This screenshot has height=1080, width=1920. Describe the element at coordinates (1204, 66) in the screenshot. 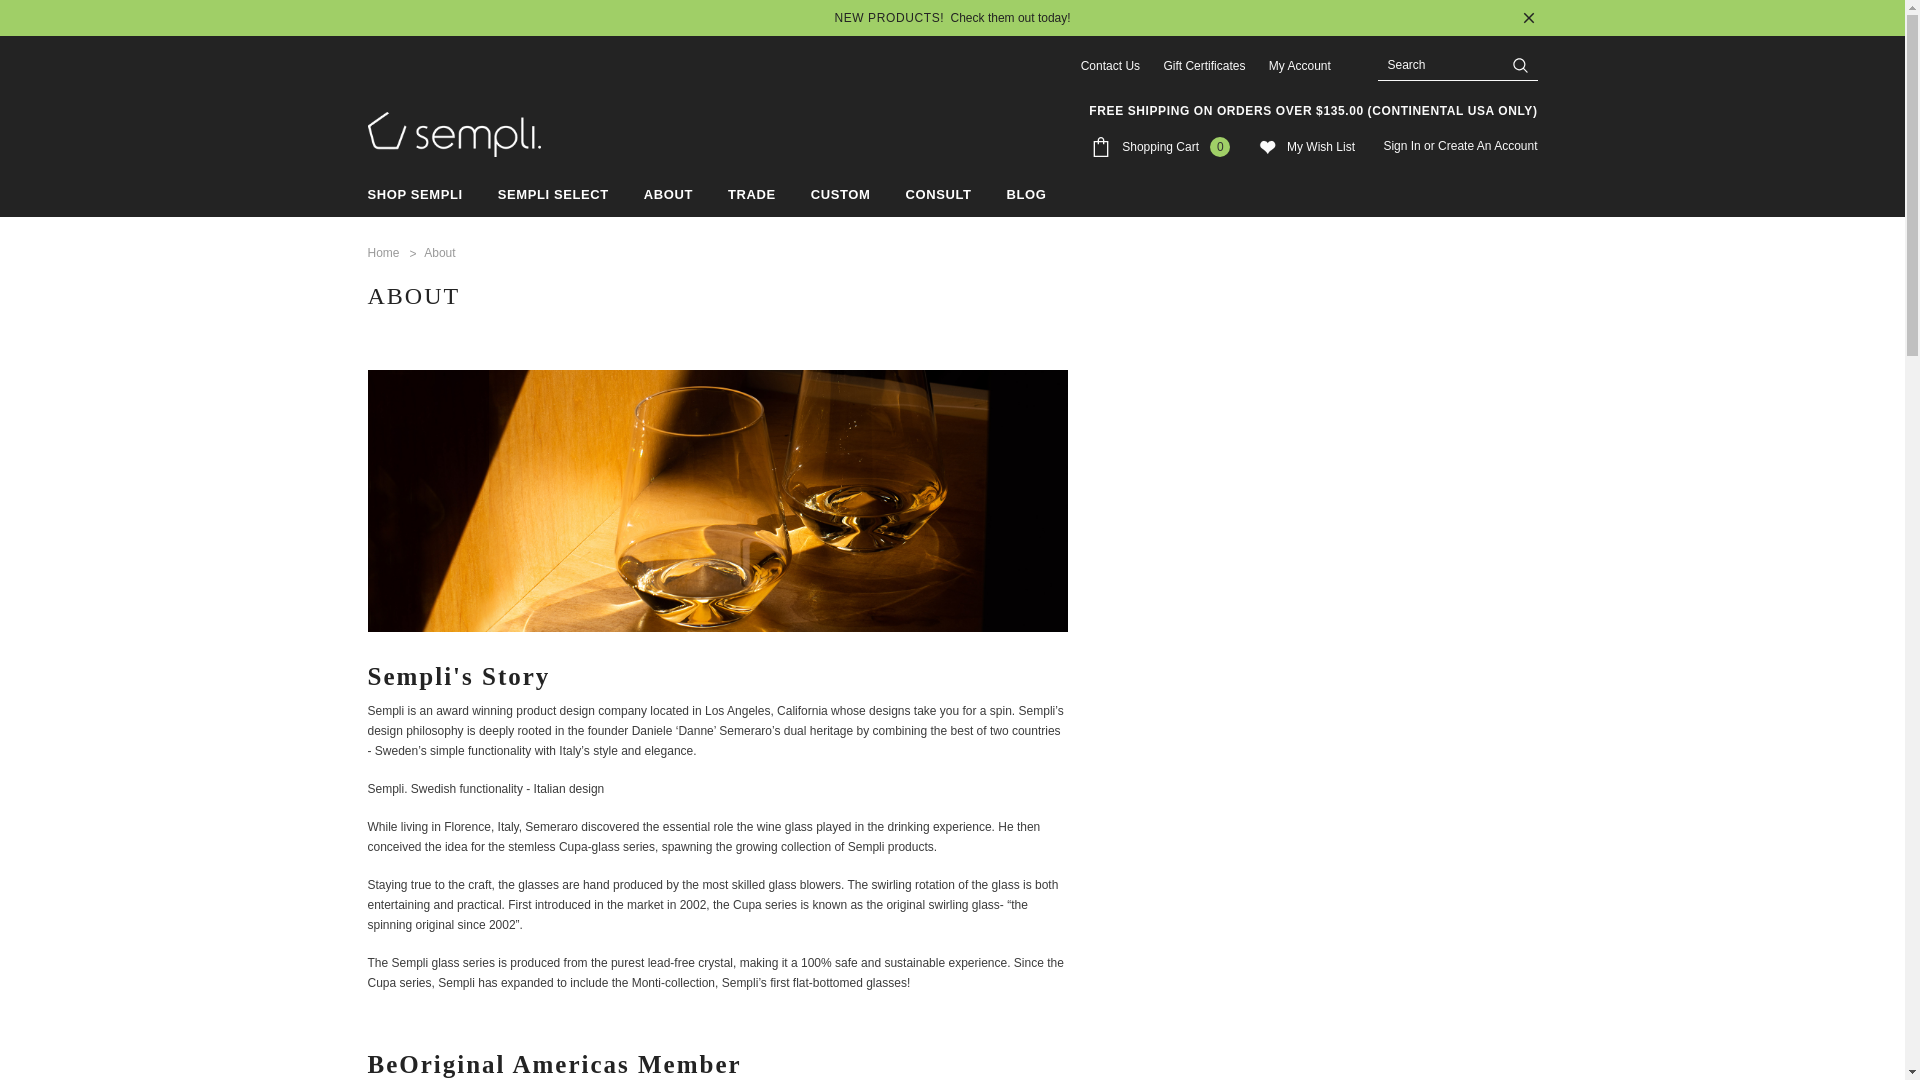

I see `Gift Certificates` at that location.